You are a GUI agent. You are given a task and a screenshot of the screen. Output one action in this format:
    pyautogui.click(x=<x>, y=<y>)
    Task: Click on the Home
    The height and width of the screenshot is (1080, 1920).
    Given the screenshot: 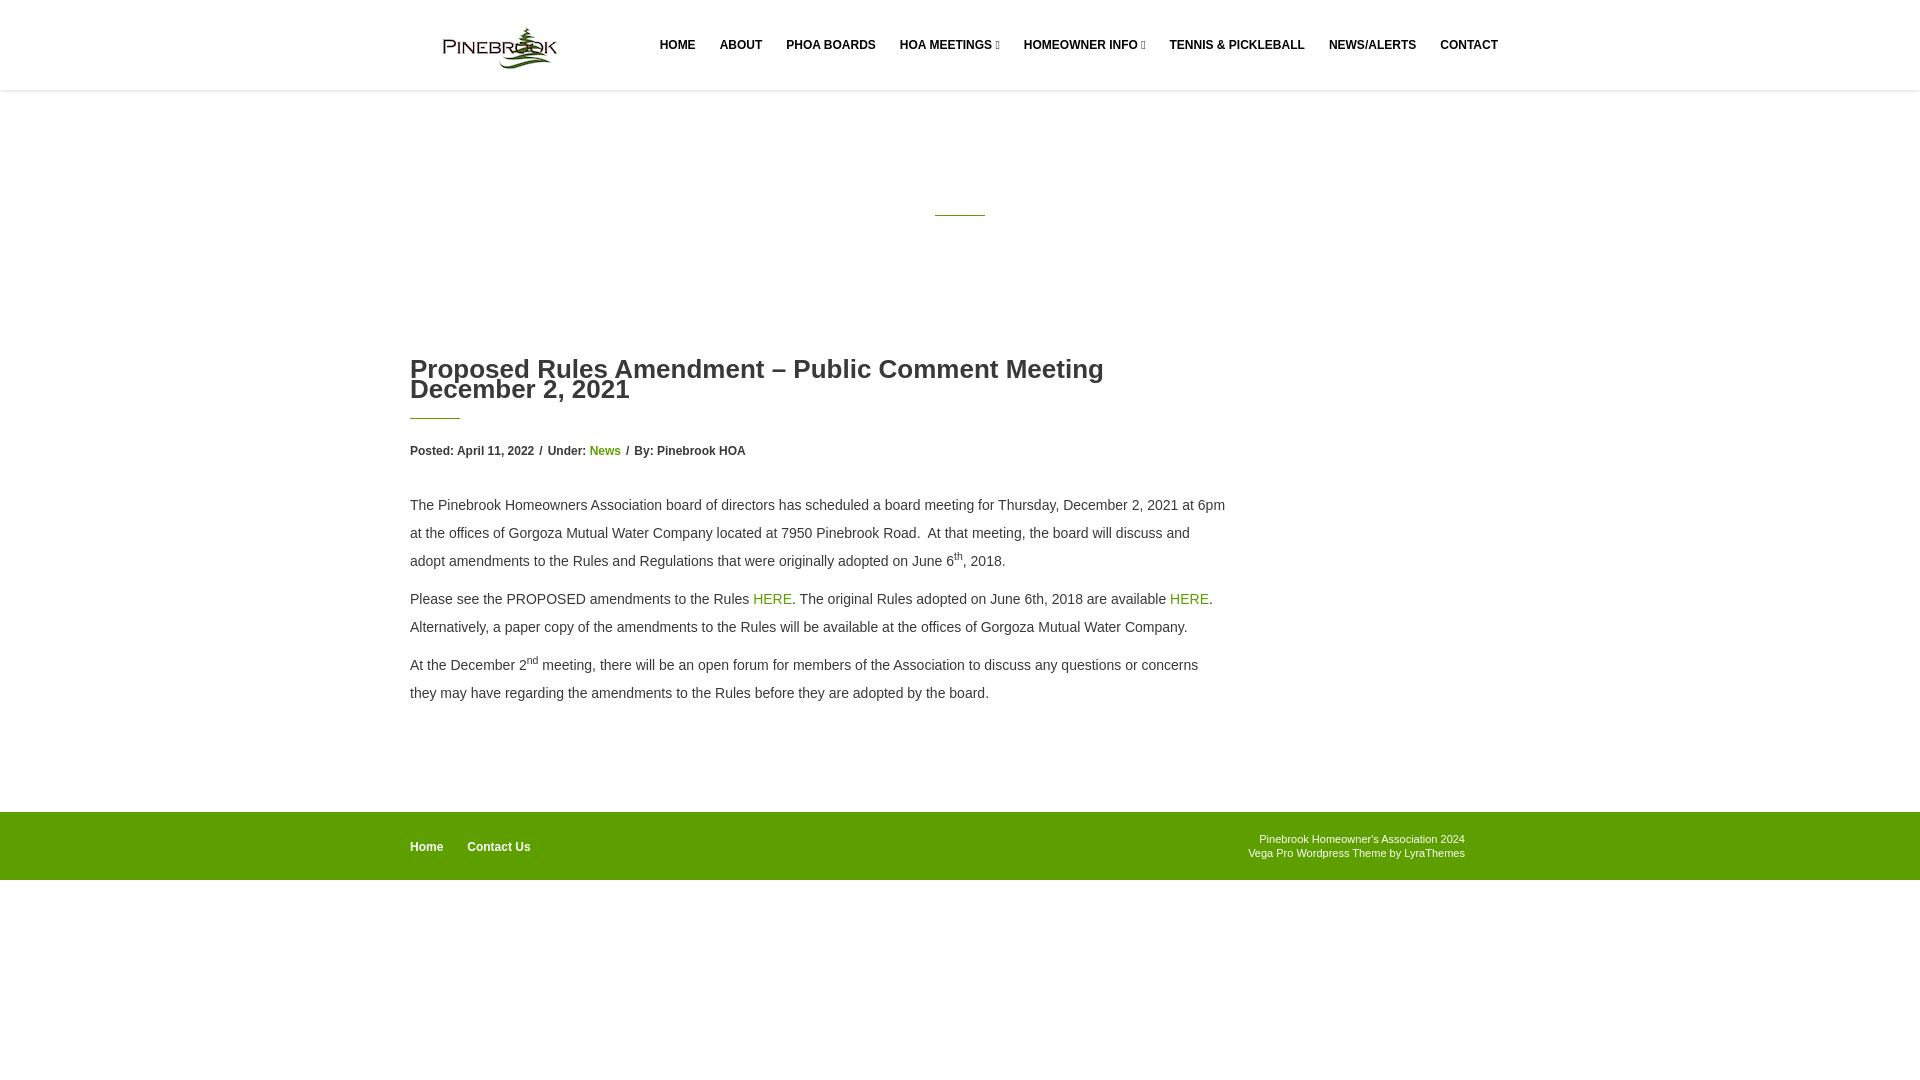 What is the action you would take?
    pyautogui.click(x=426, y=846)
    